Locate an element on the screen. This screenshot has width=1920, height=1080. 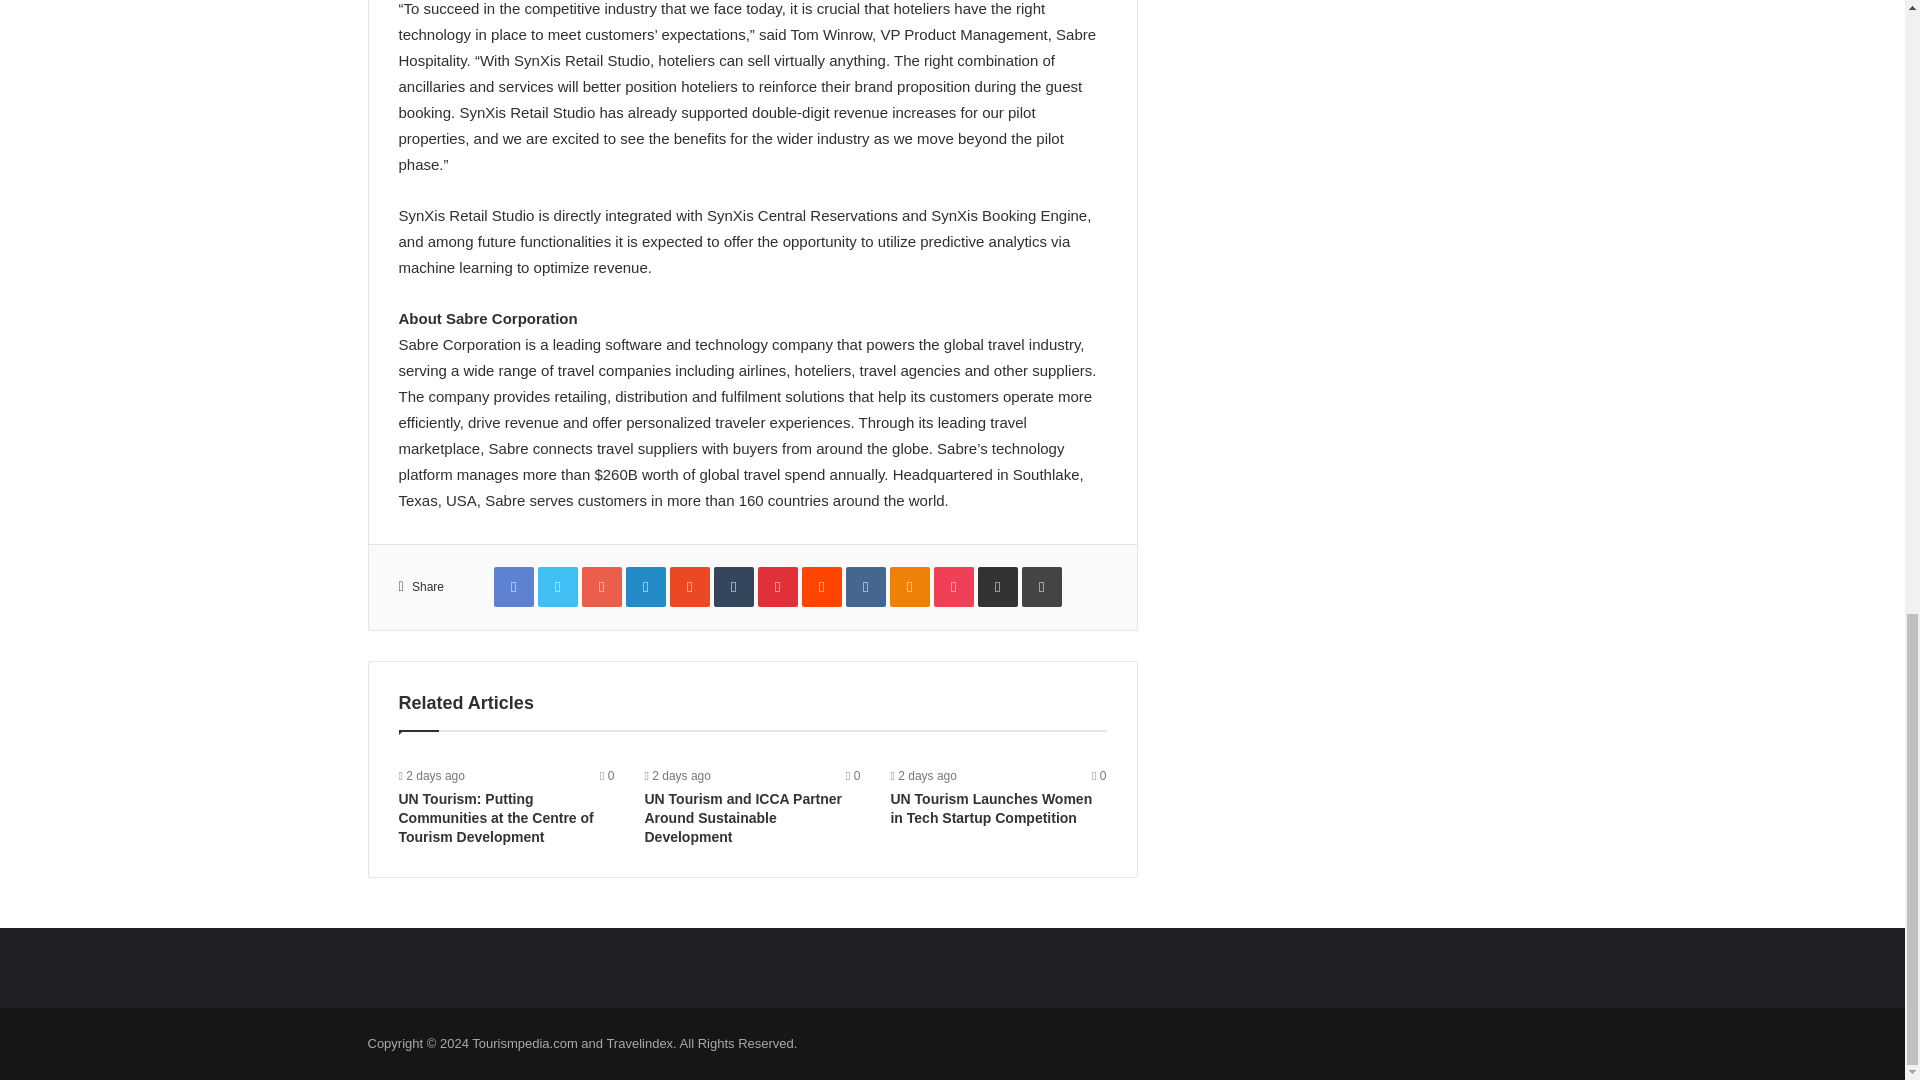
StumbleUpon is located at coordinates (690, 586).